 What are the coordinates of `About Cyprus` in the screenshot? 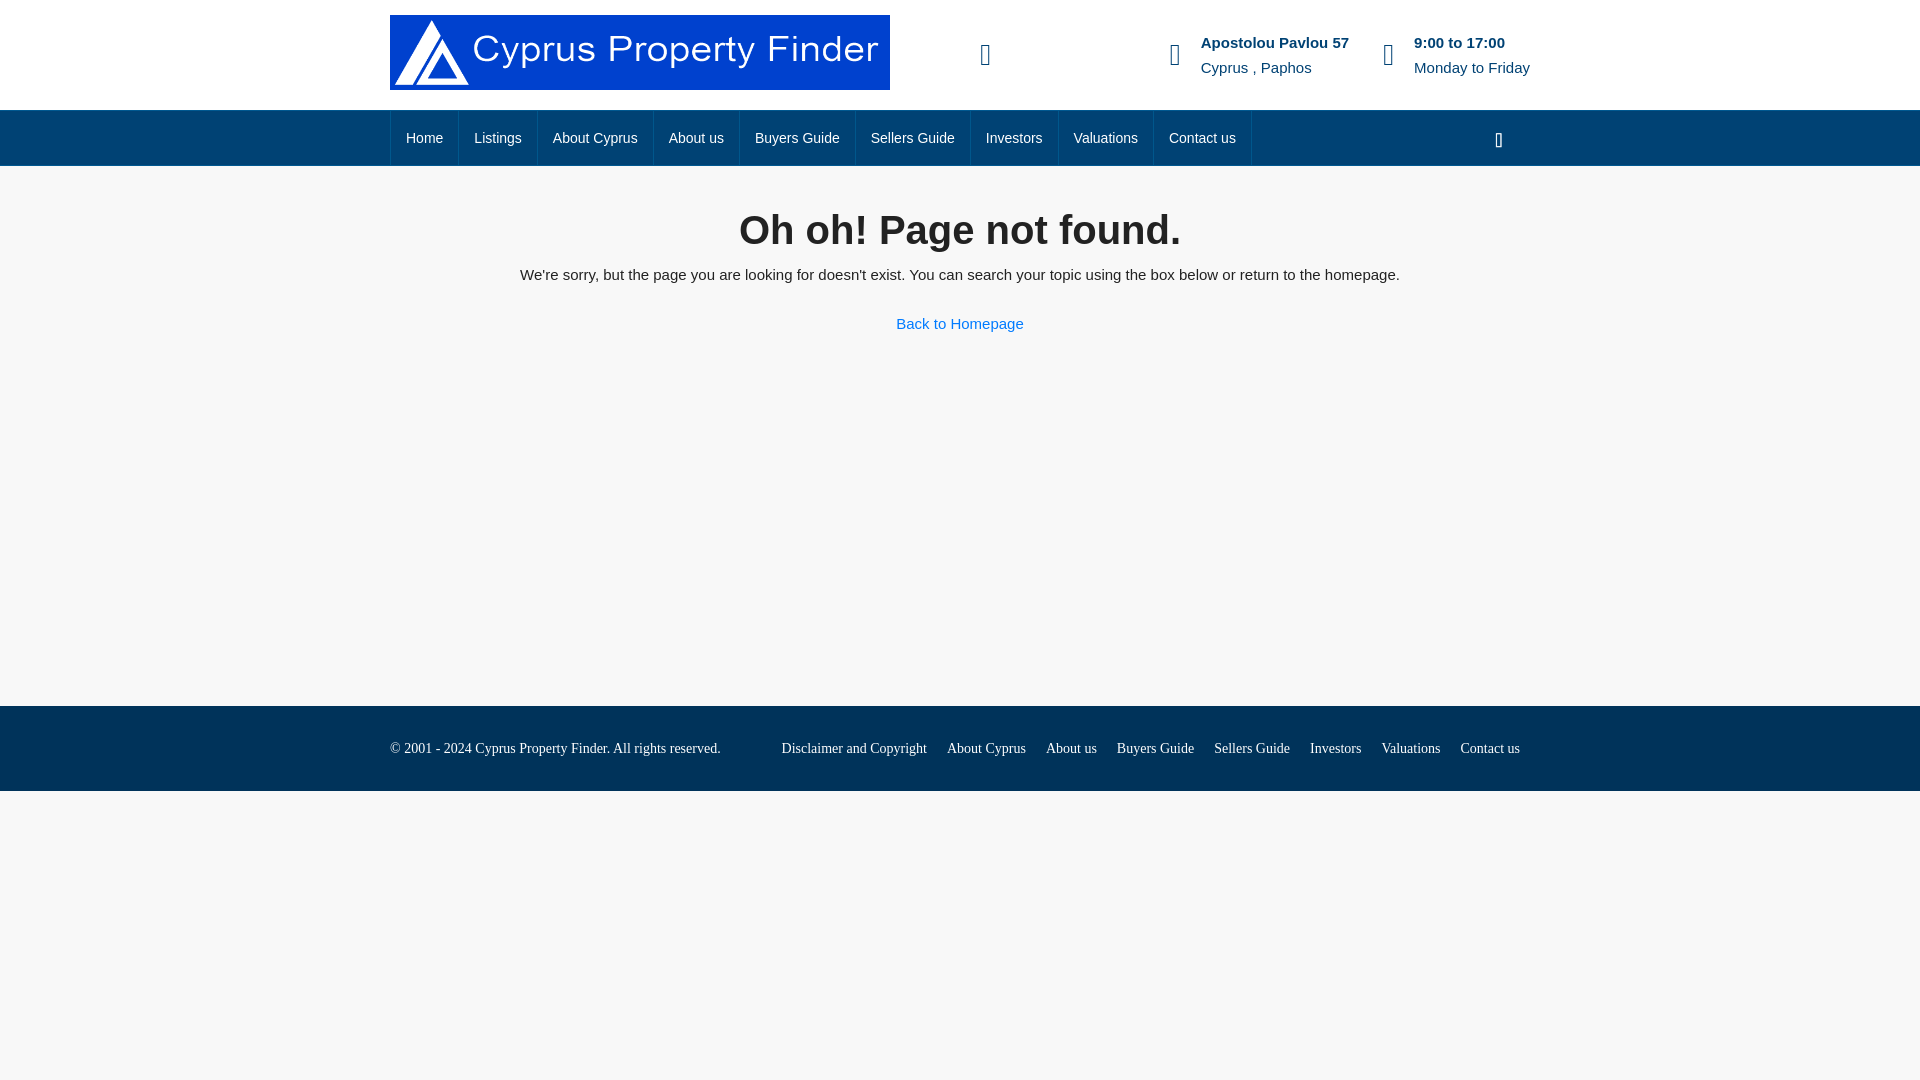 It's located at (986, 748).